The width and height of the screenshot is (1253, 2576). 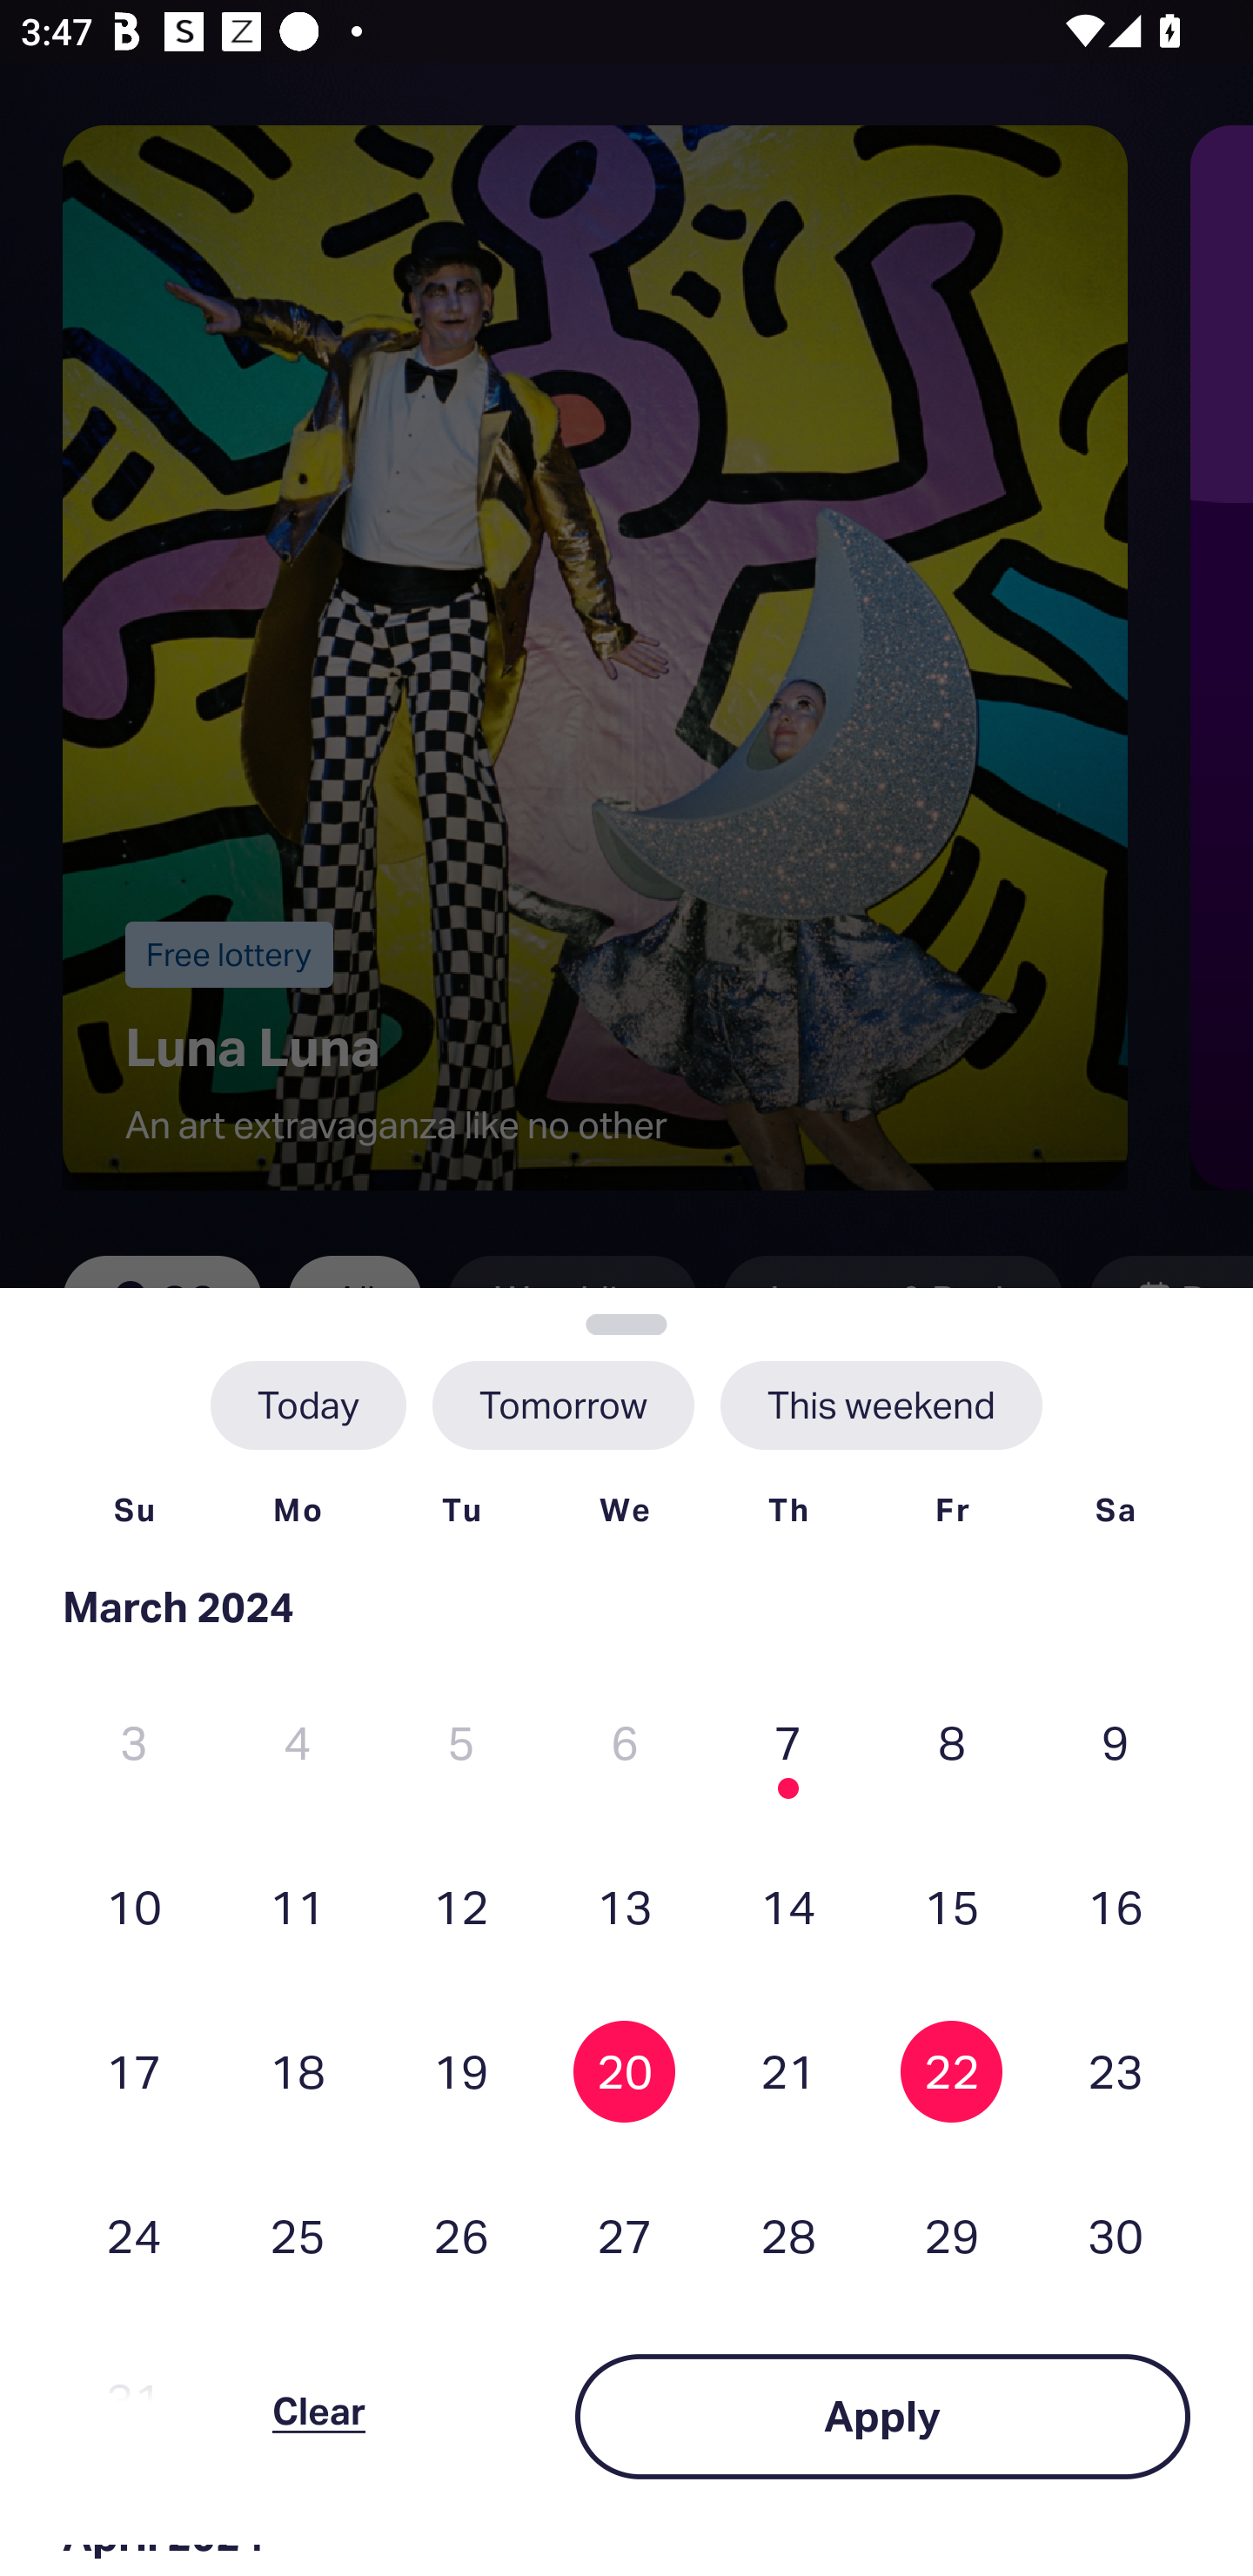 What do you see at coordinates (318, 2416) in the screenshot?
I see `Clear` at bounding box center [318, 2416].